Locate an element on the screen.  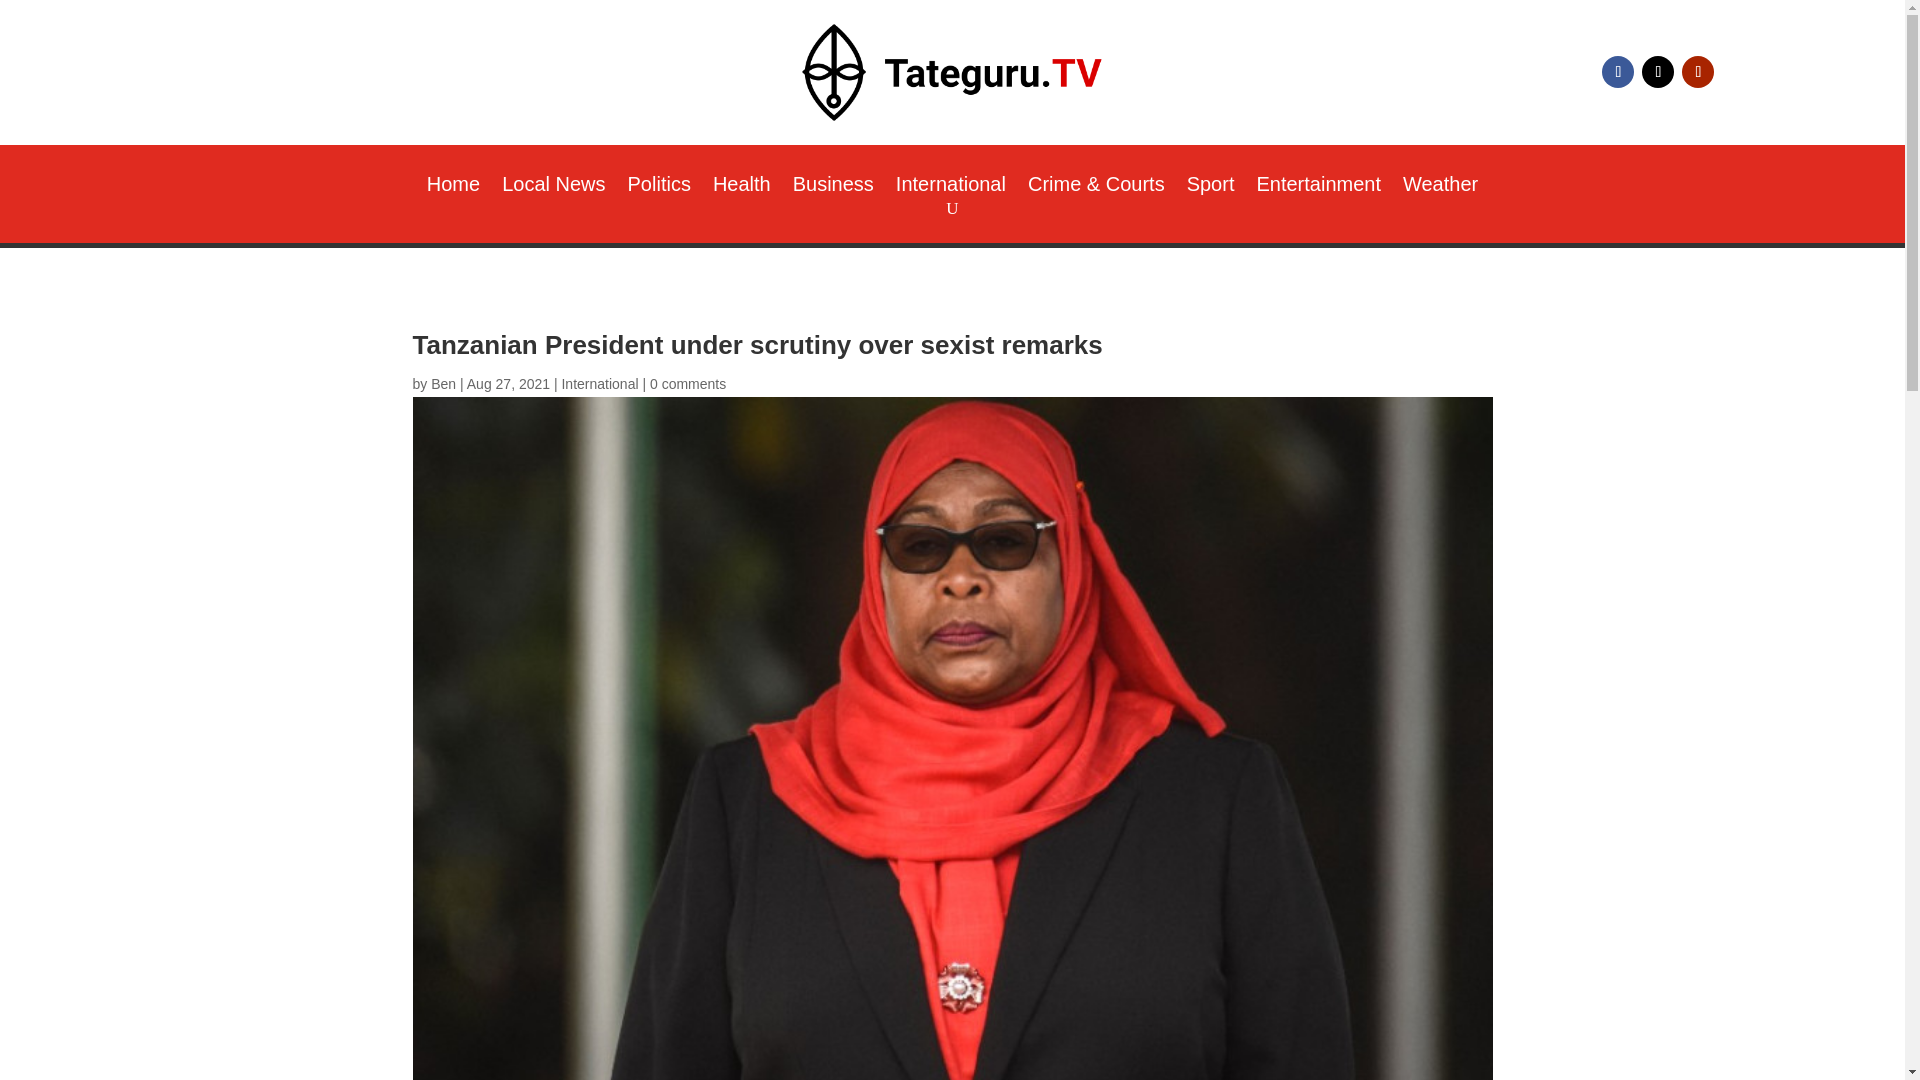
Follow on Youtube is located at coordinates (1698, 72).